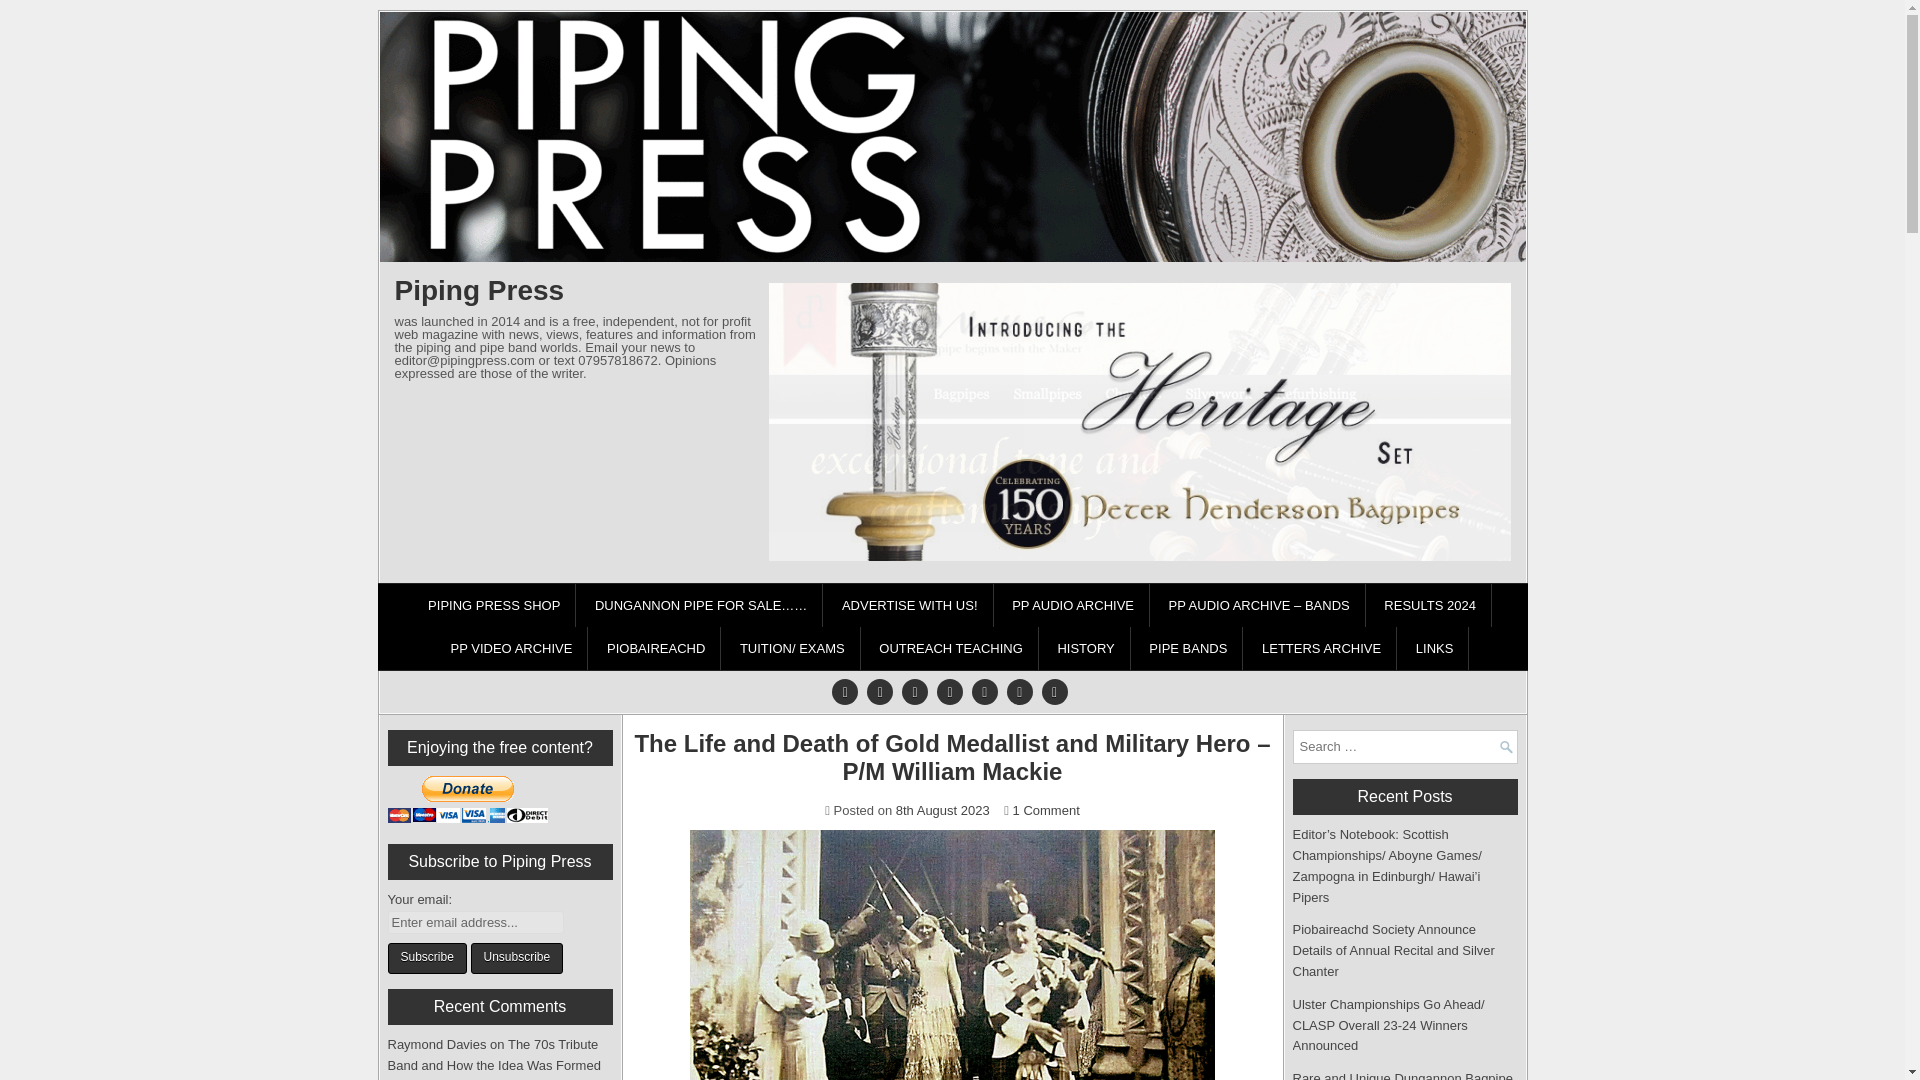  Describe the element at coordinates (476, 922) in the screenshot. I see `Enter email address...` at that location.